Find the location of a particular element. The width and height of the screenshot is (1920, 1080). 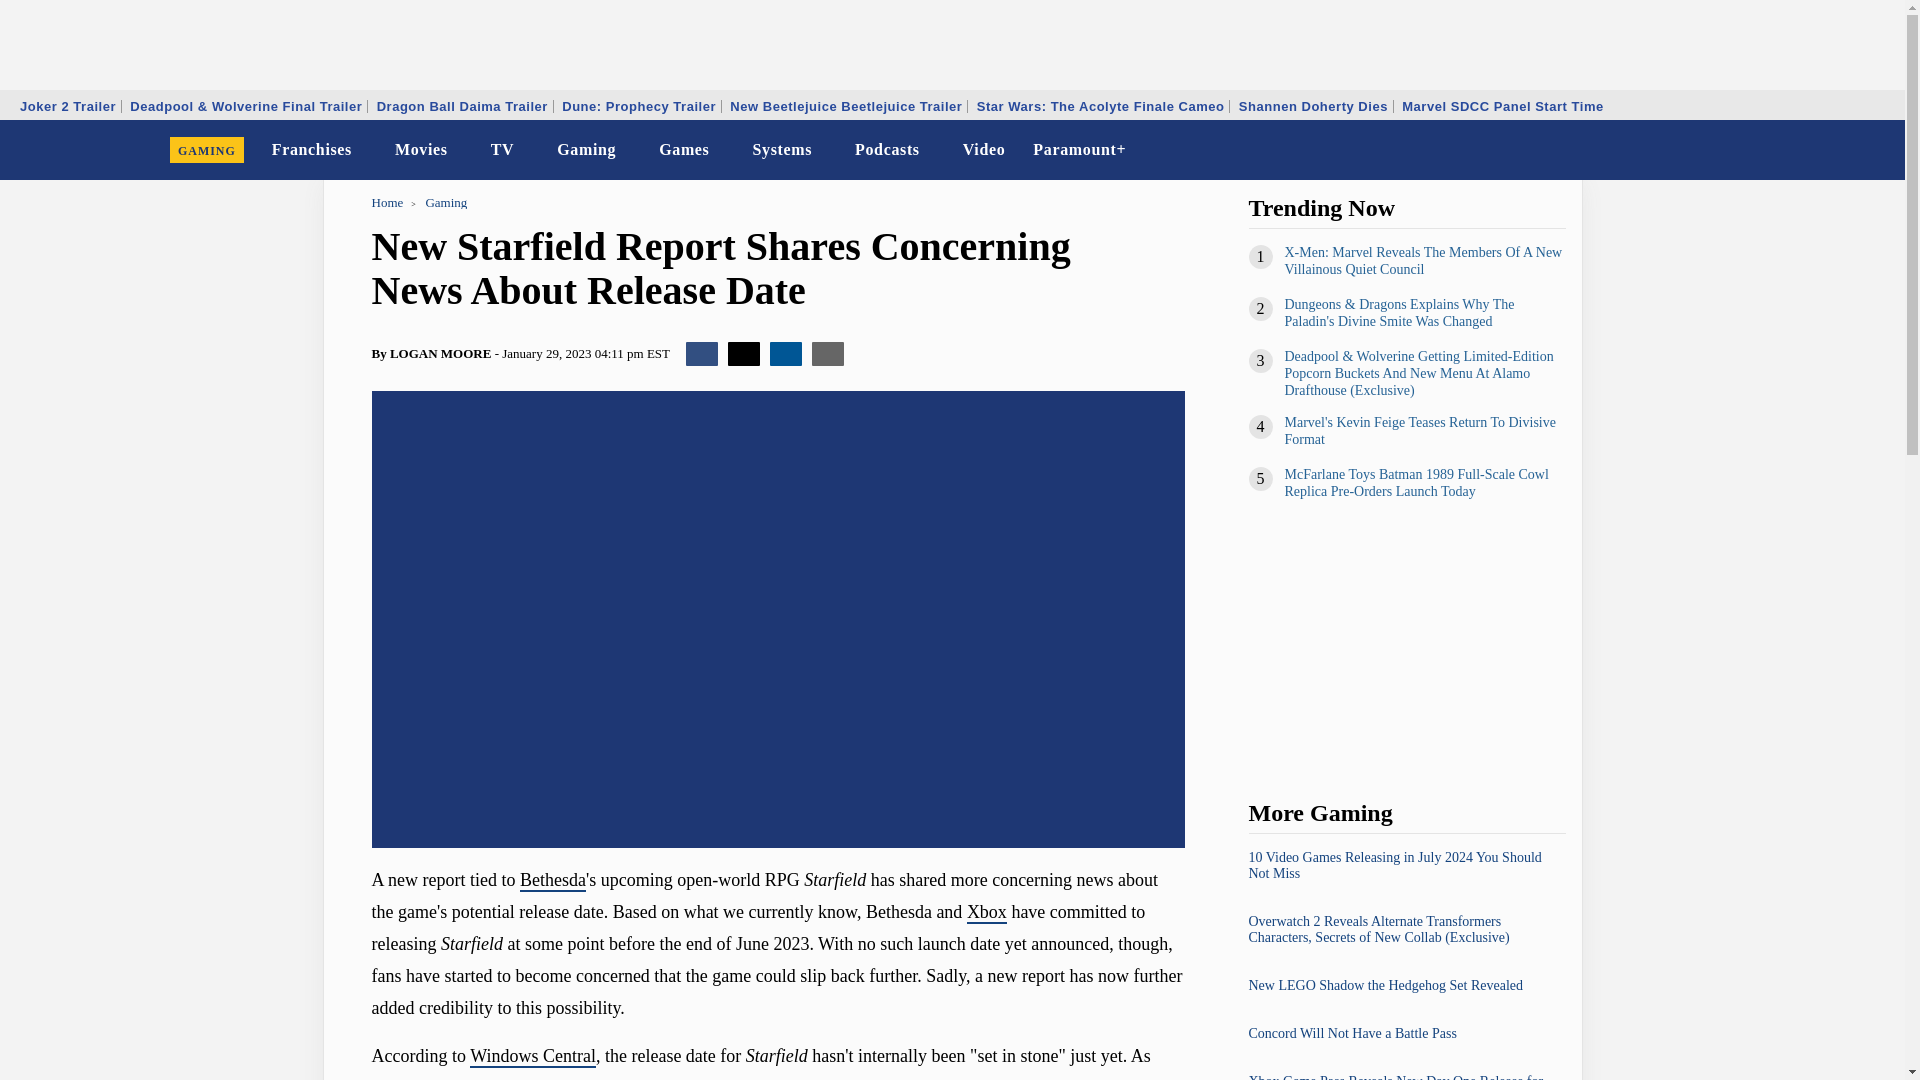

Dark Mode is located at coordinates (1838, 150).